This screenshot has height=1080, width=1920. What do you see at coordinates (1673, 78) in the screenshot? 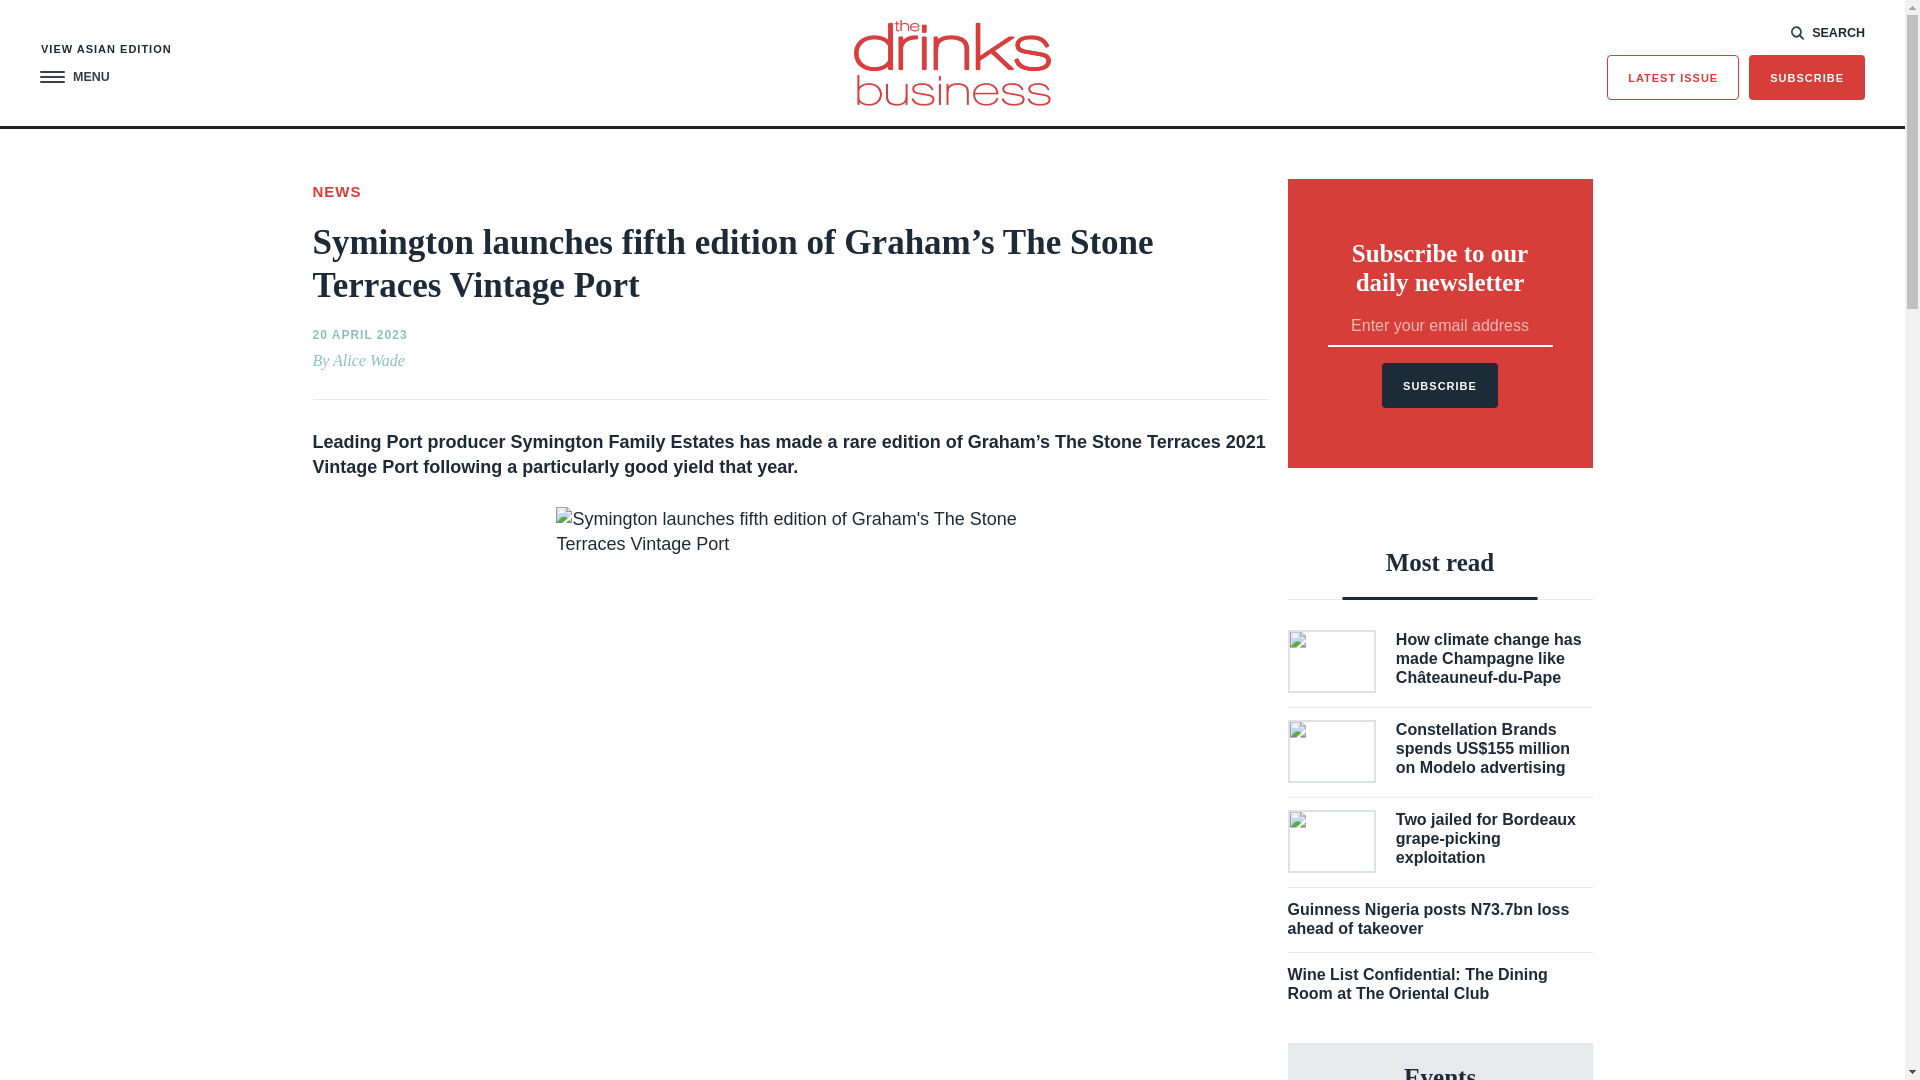
I see `LATEST ISSUE` at bounding box center [1673, 78].